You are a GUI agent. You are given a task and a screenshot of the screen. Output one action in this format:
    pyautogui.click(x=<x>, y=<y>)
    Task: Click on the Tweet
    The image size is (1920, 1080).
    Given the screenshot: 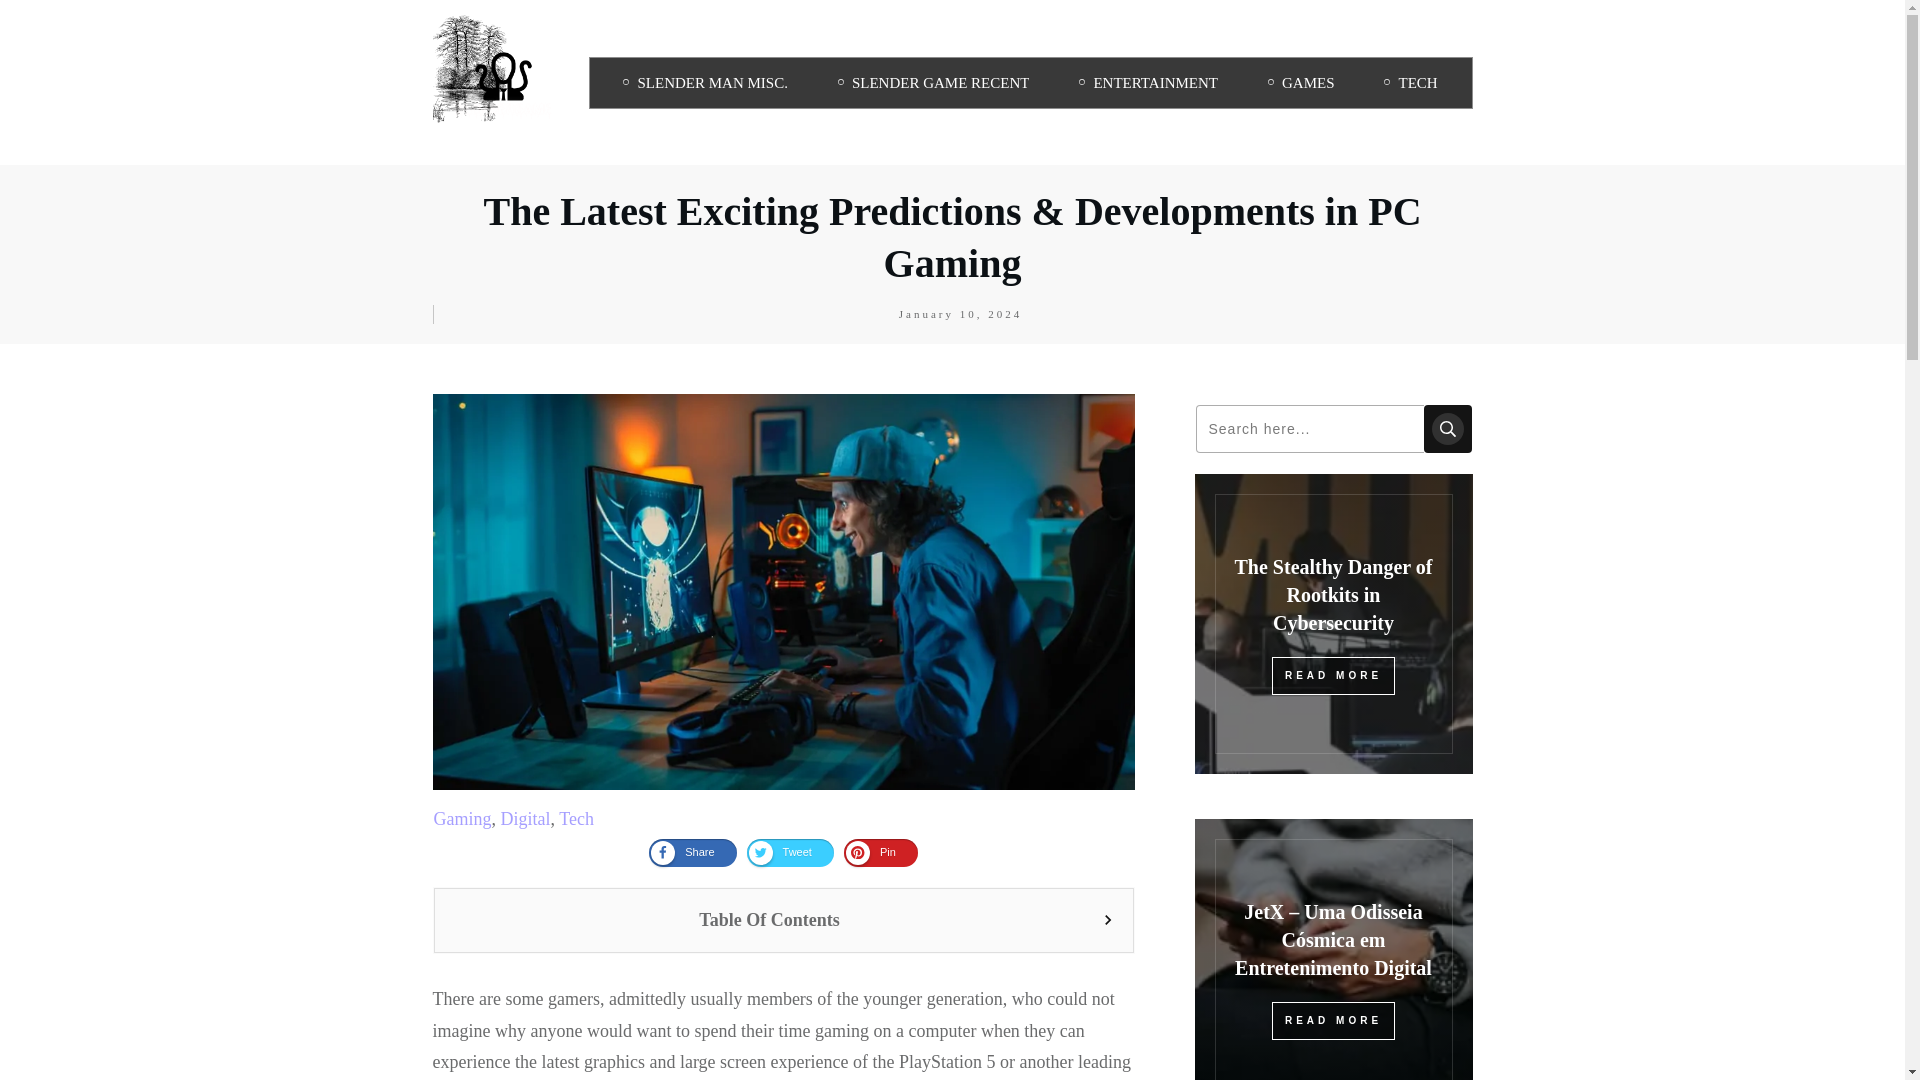 What is the action you would take?
    pyautogui.click(x=790, y=853)
    